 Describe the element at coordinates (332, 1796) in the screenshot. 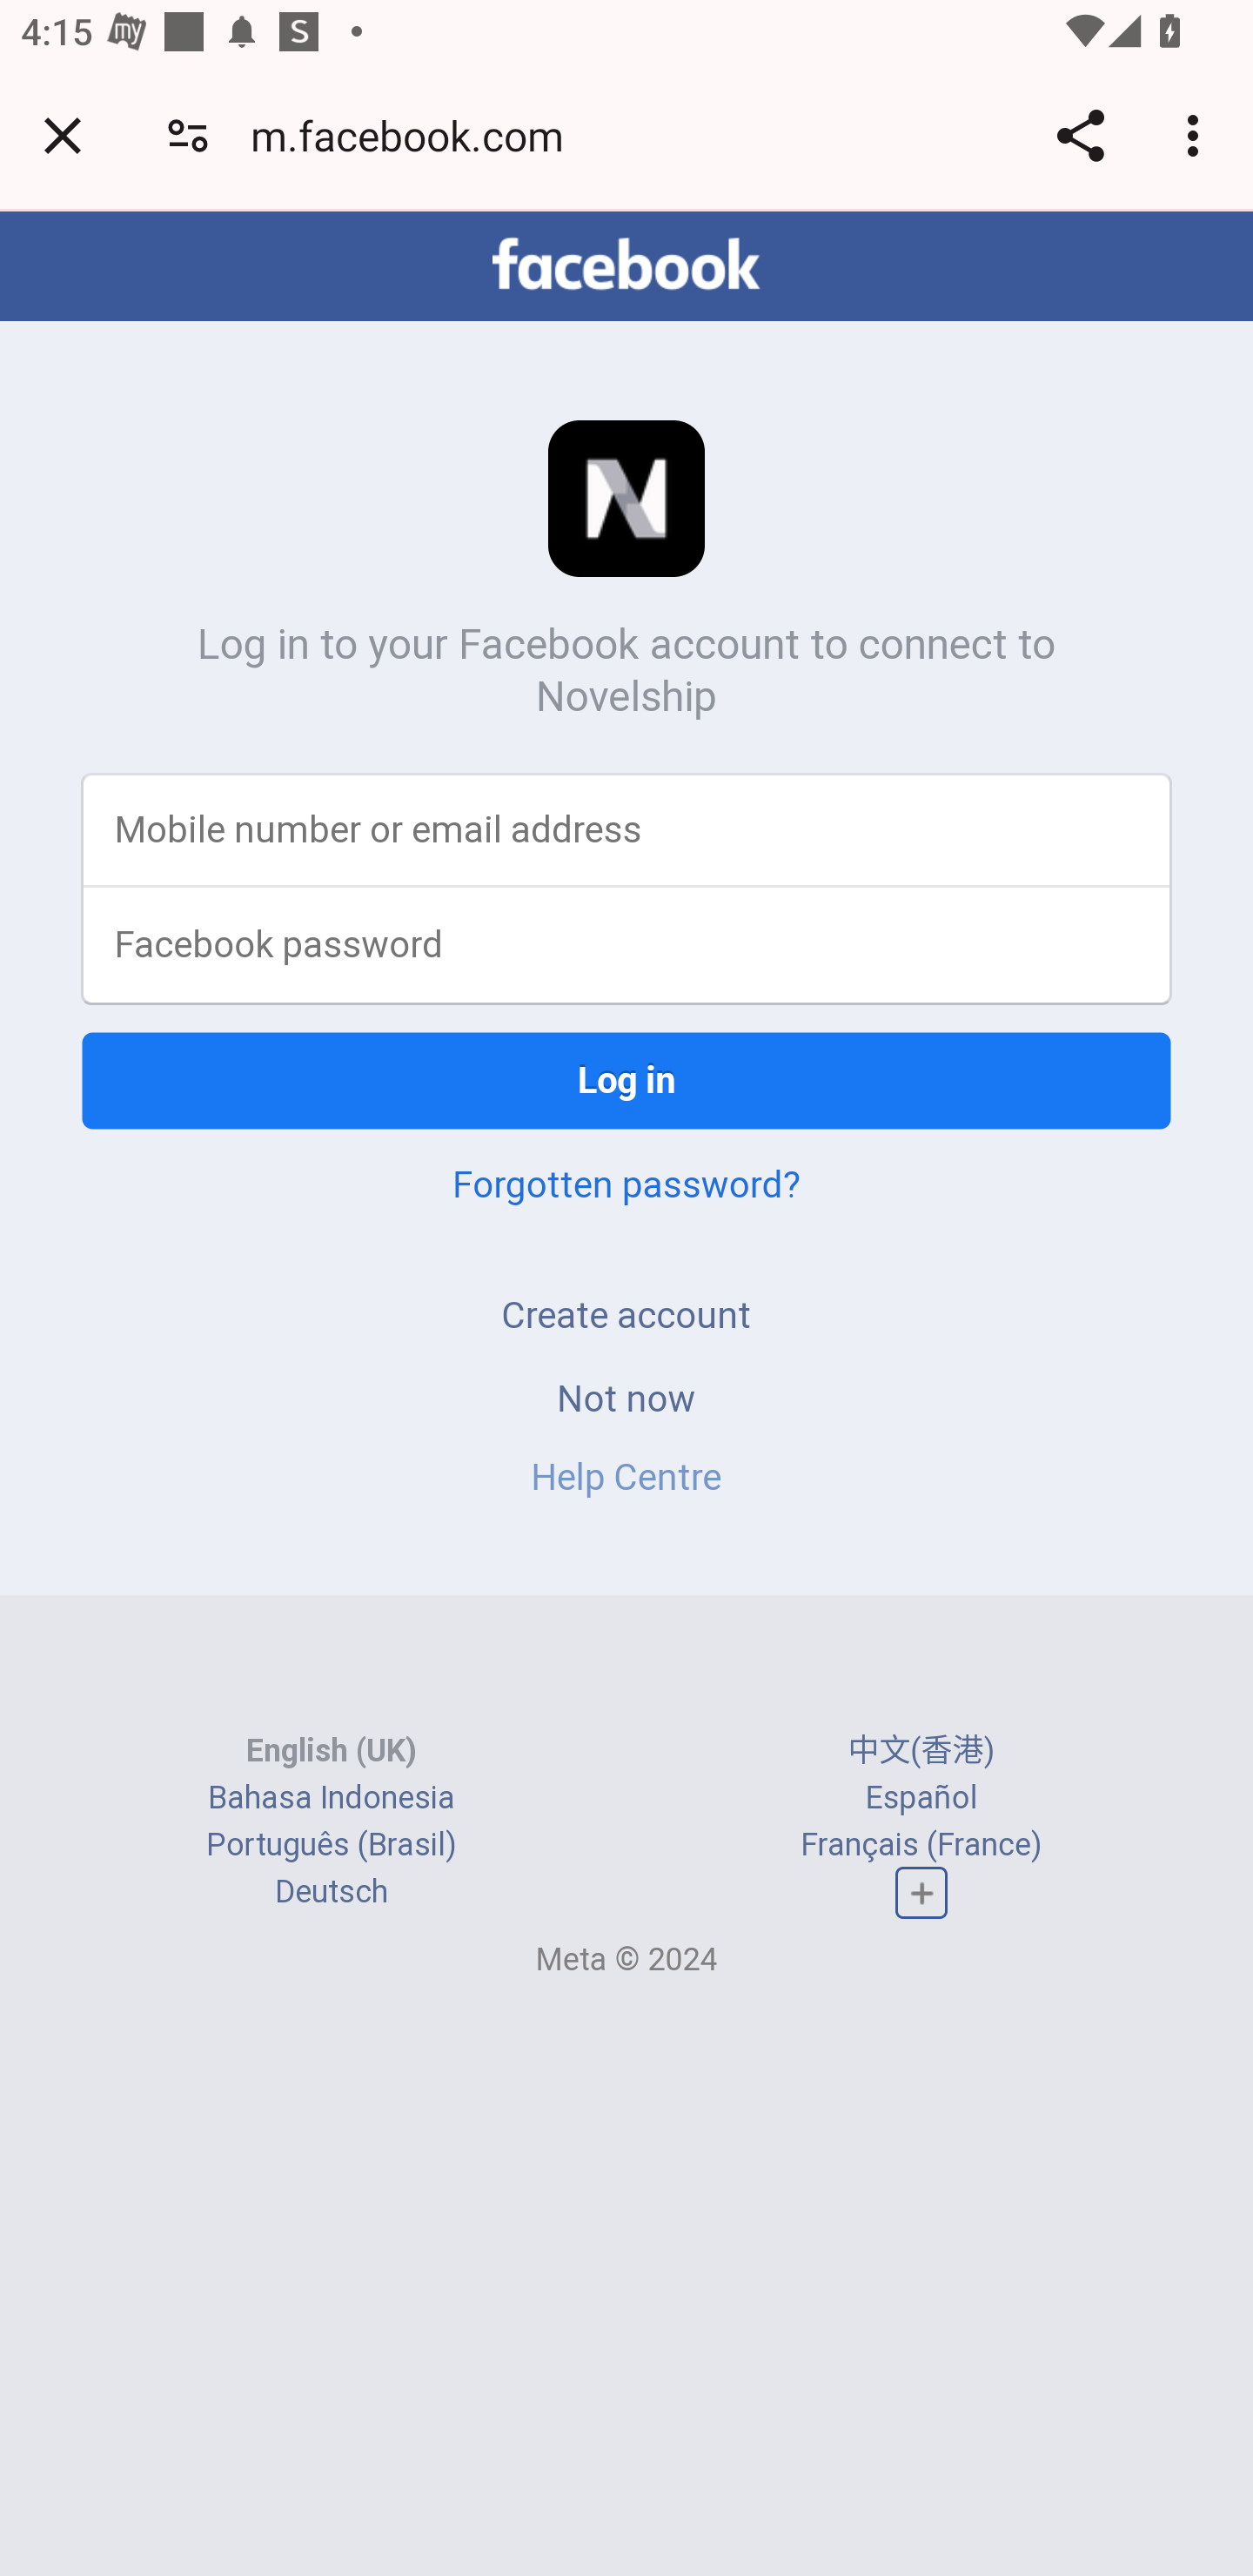

I see `Bahasa Indonesia` at that location.